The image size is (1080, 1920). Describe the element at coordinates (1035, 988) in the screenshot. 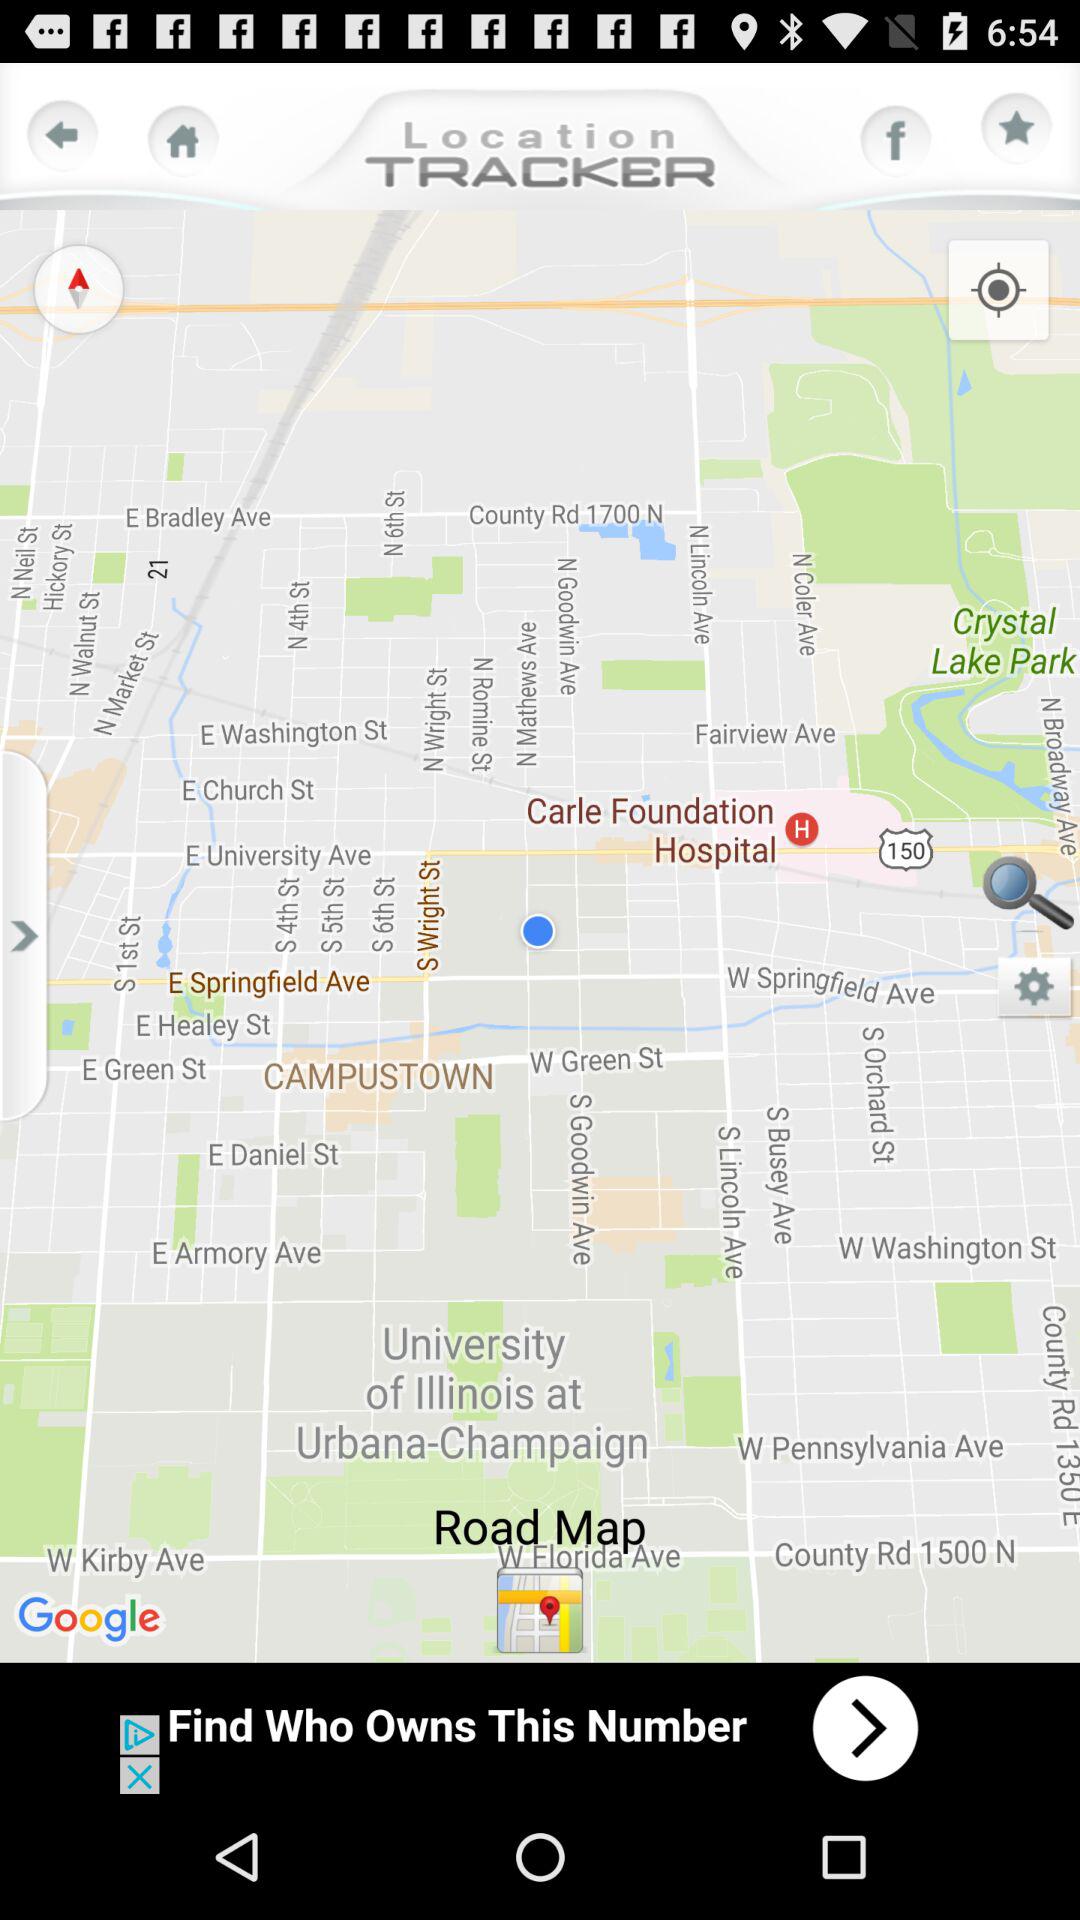

I see `setting in privacy` at that location.